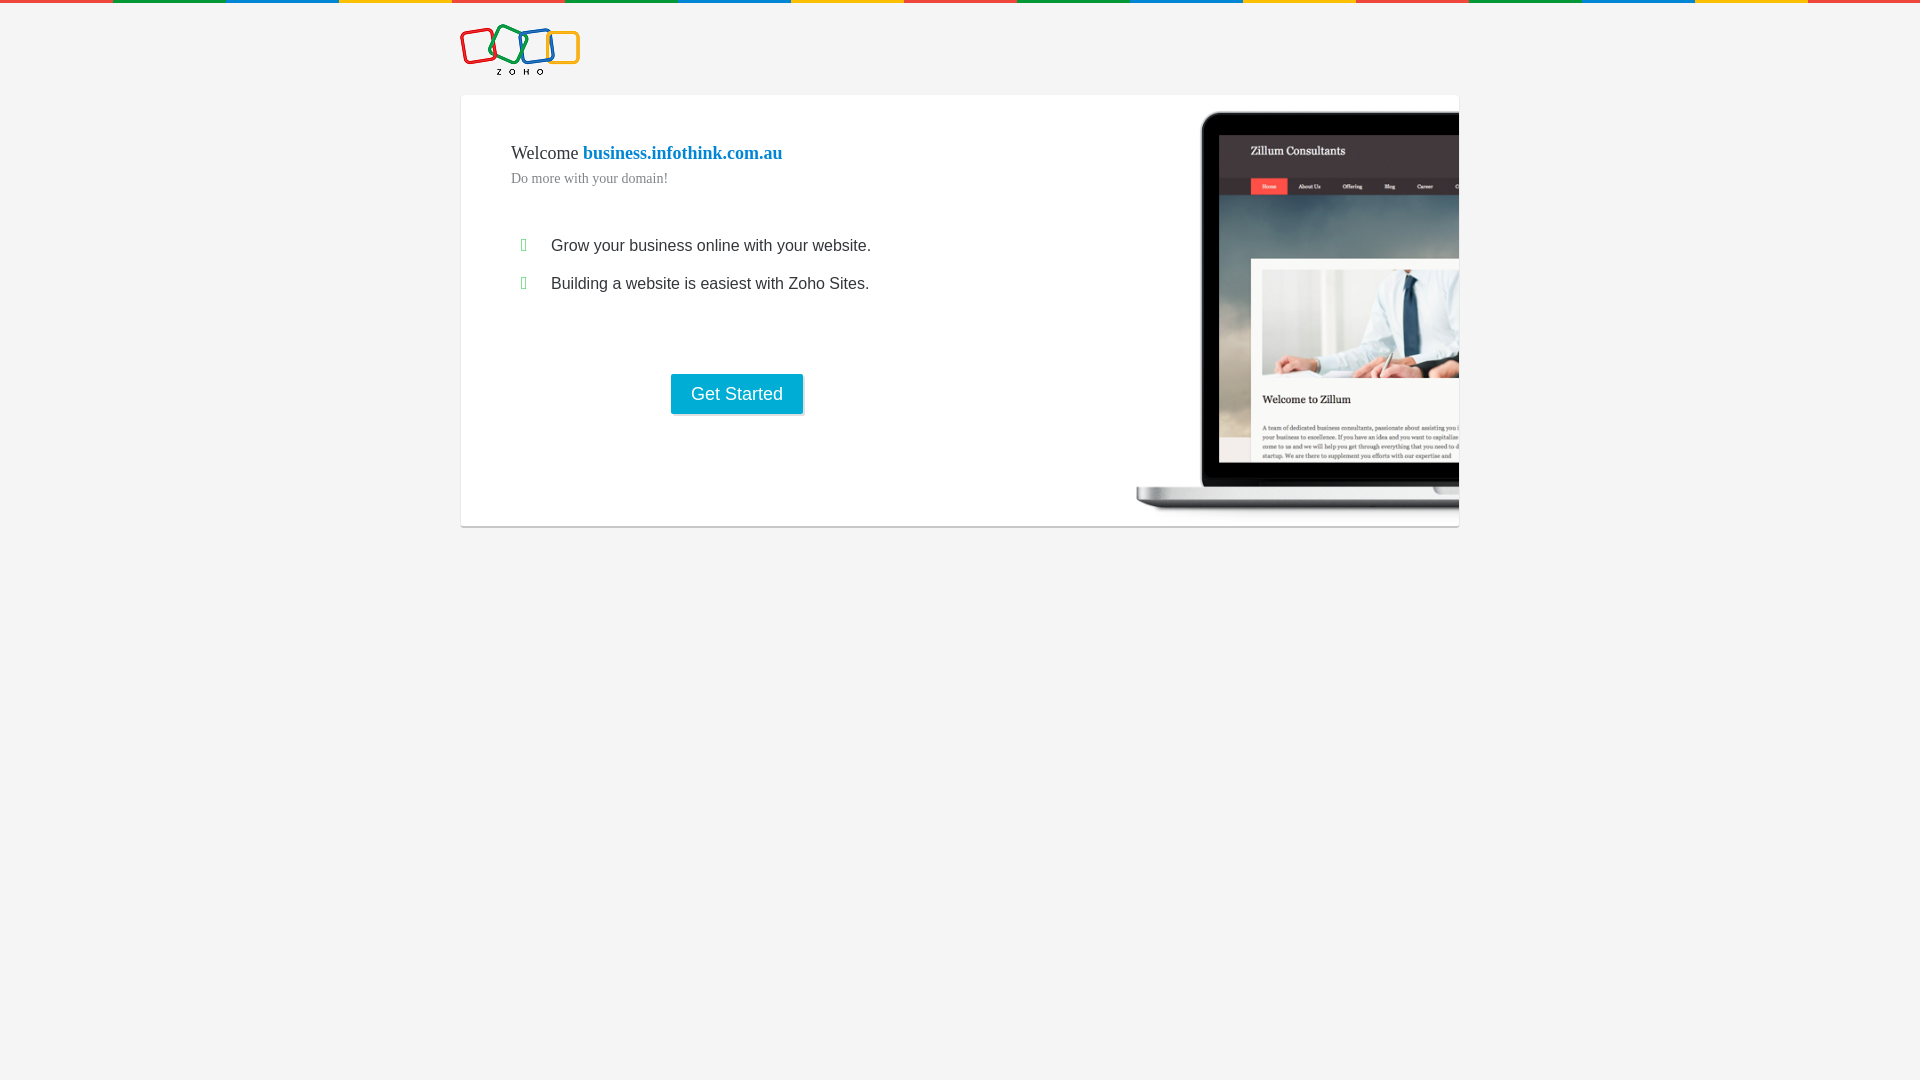 This screenshot has width=1920, height=1080. What do you see at coordinates (737, 394) in the screenshot?
I see `Get Started` at bounding box center [737, 394].